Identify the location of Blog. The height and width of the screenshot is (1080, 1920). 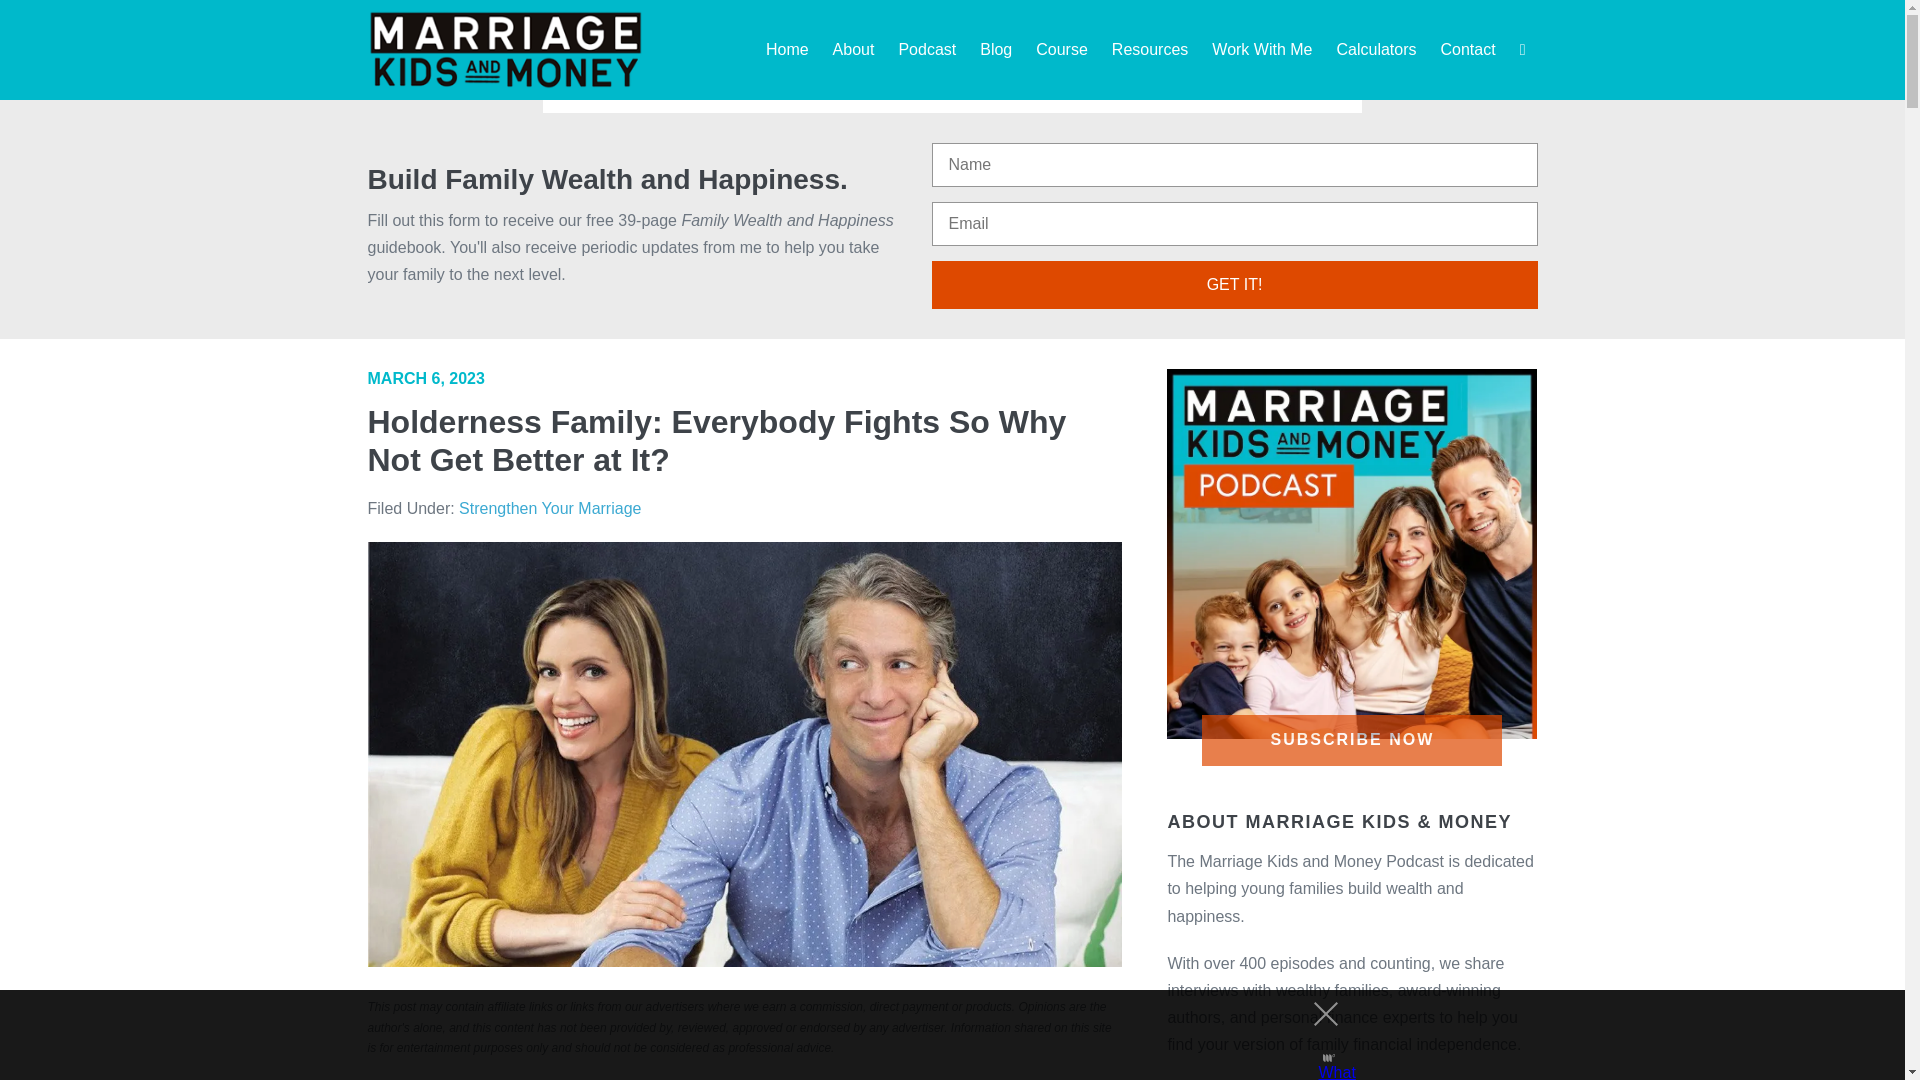
(996, 50).